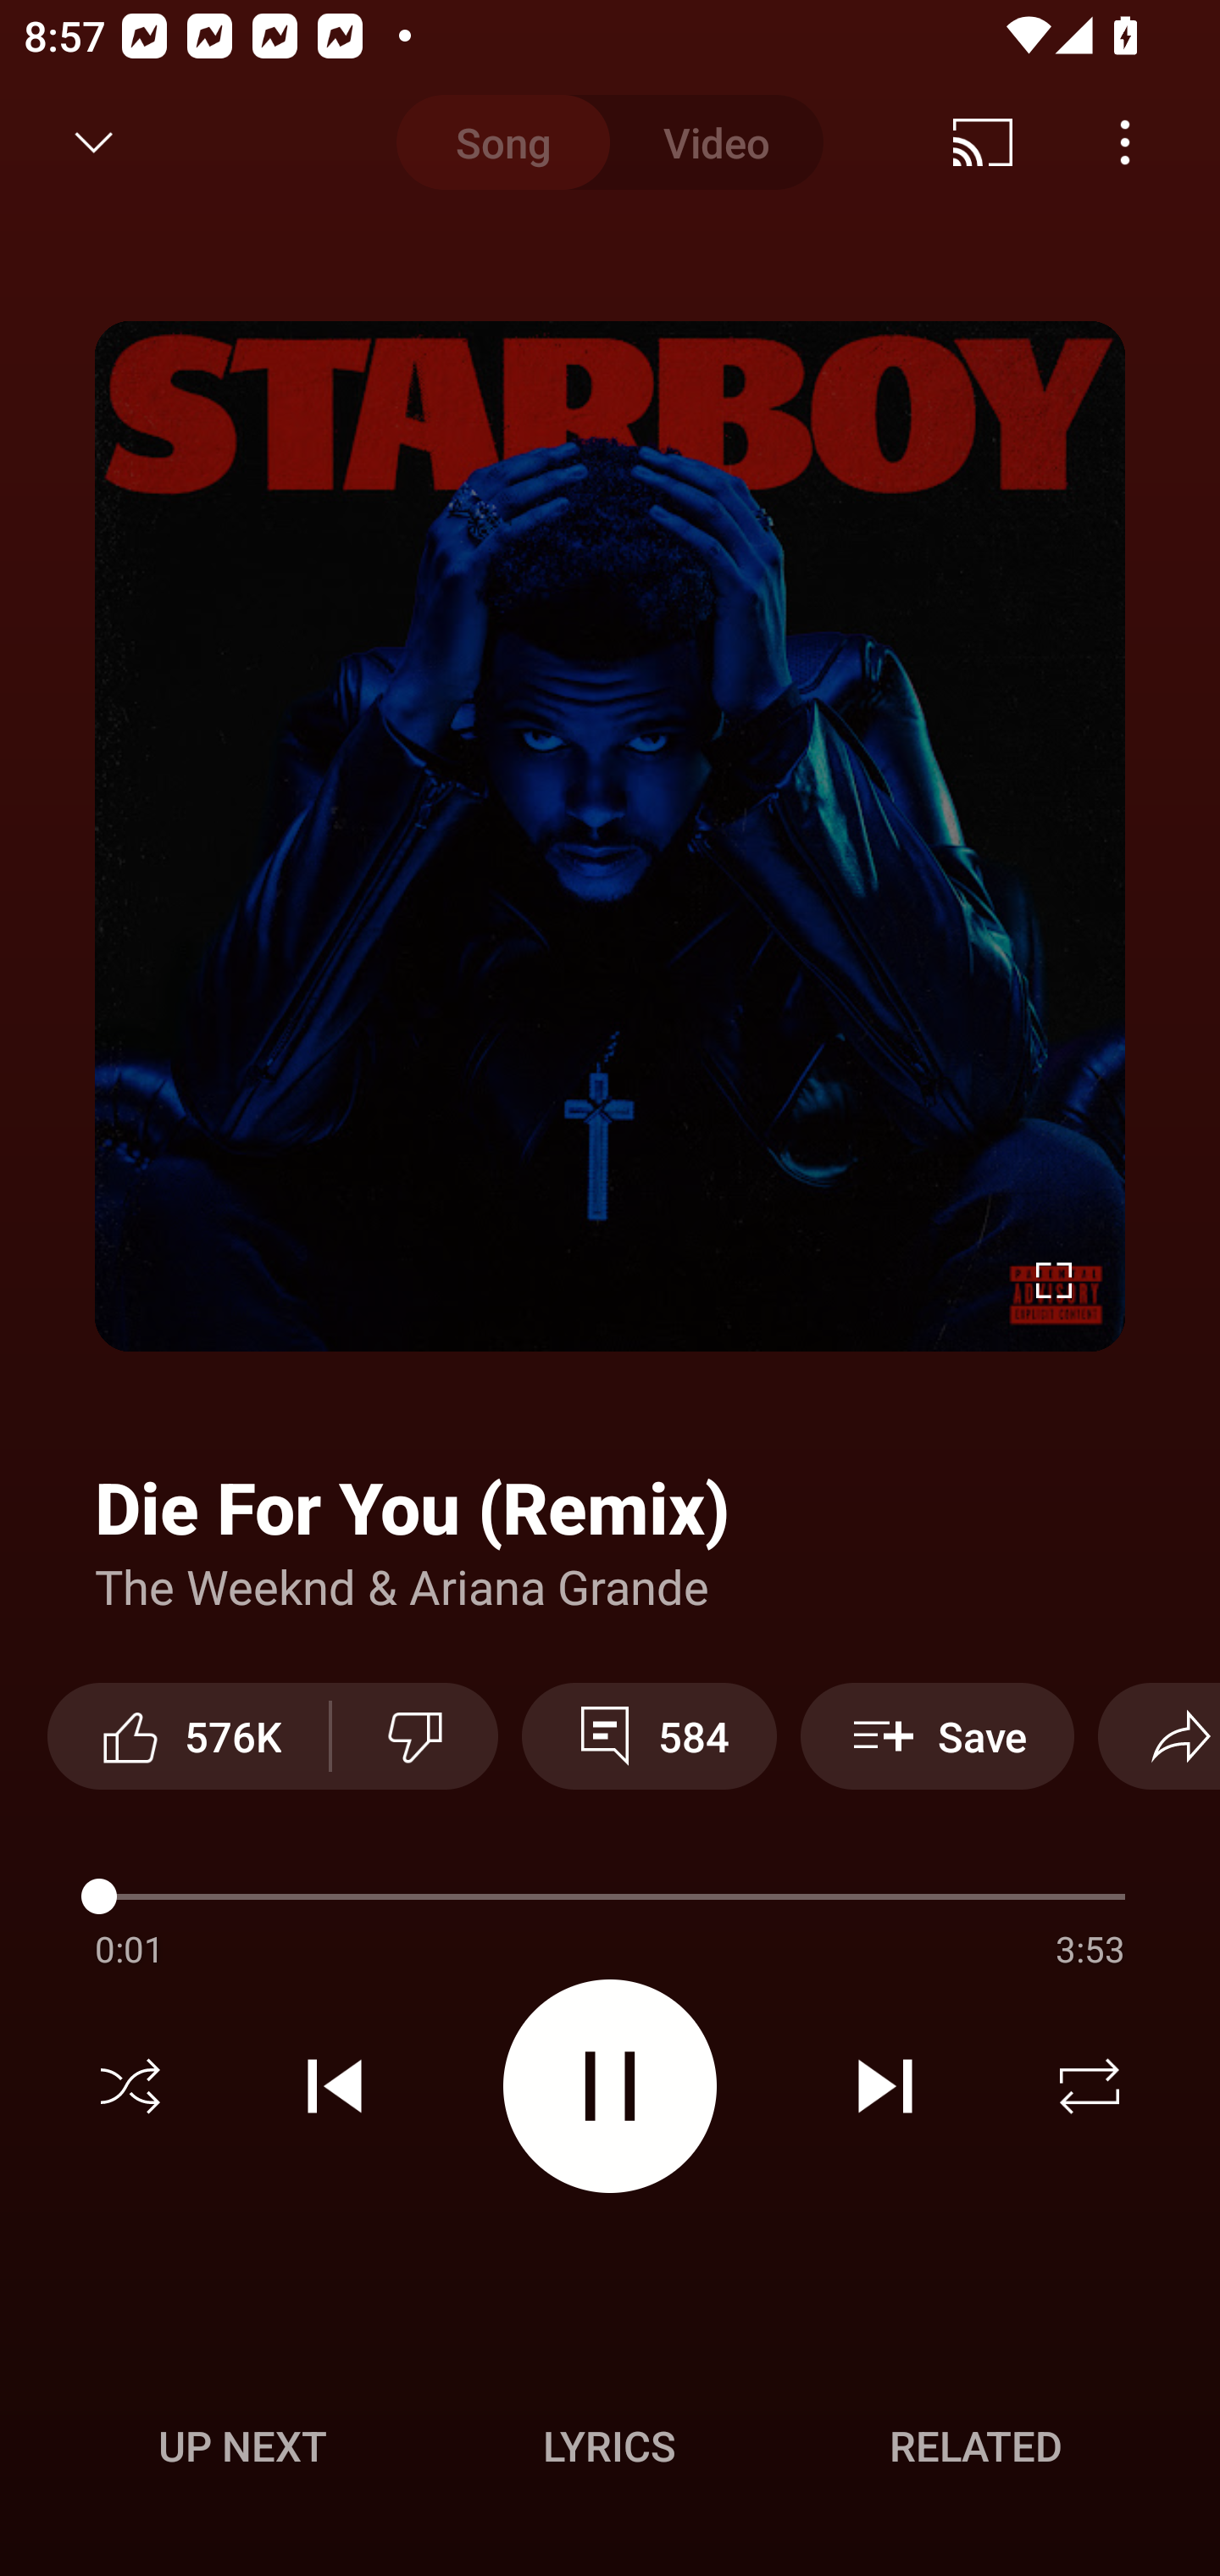 The width and height of the screenshot is (1220, 2576). What do you see at coordinates (414, 1735) in the screenshot?
I see `Dislike` at bounding box center [414, 1735].